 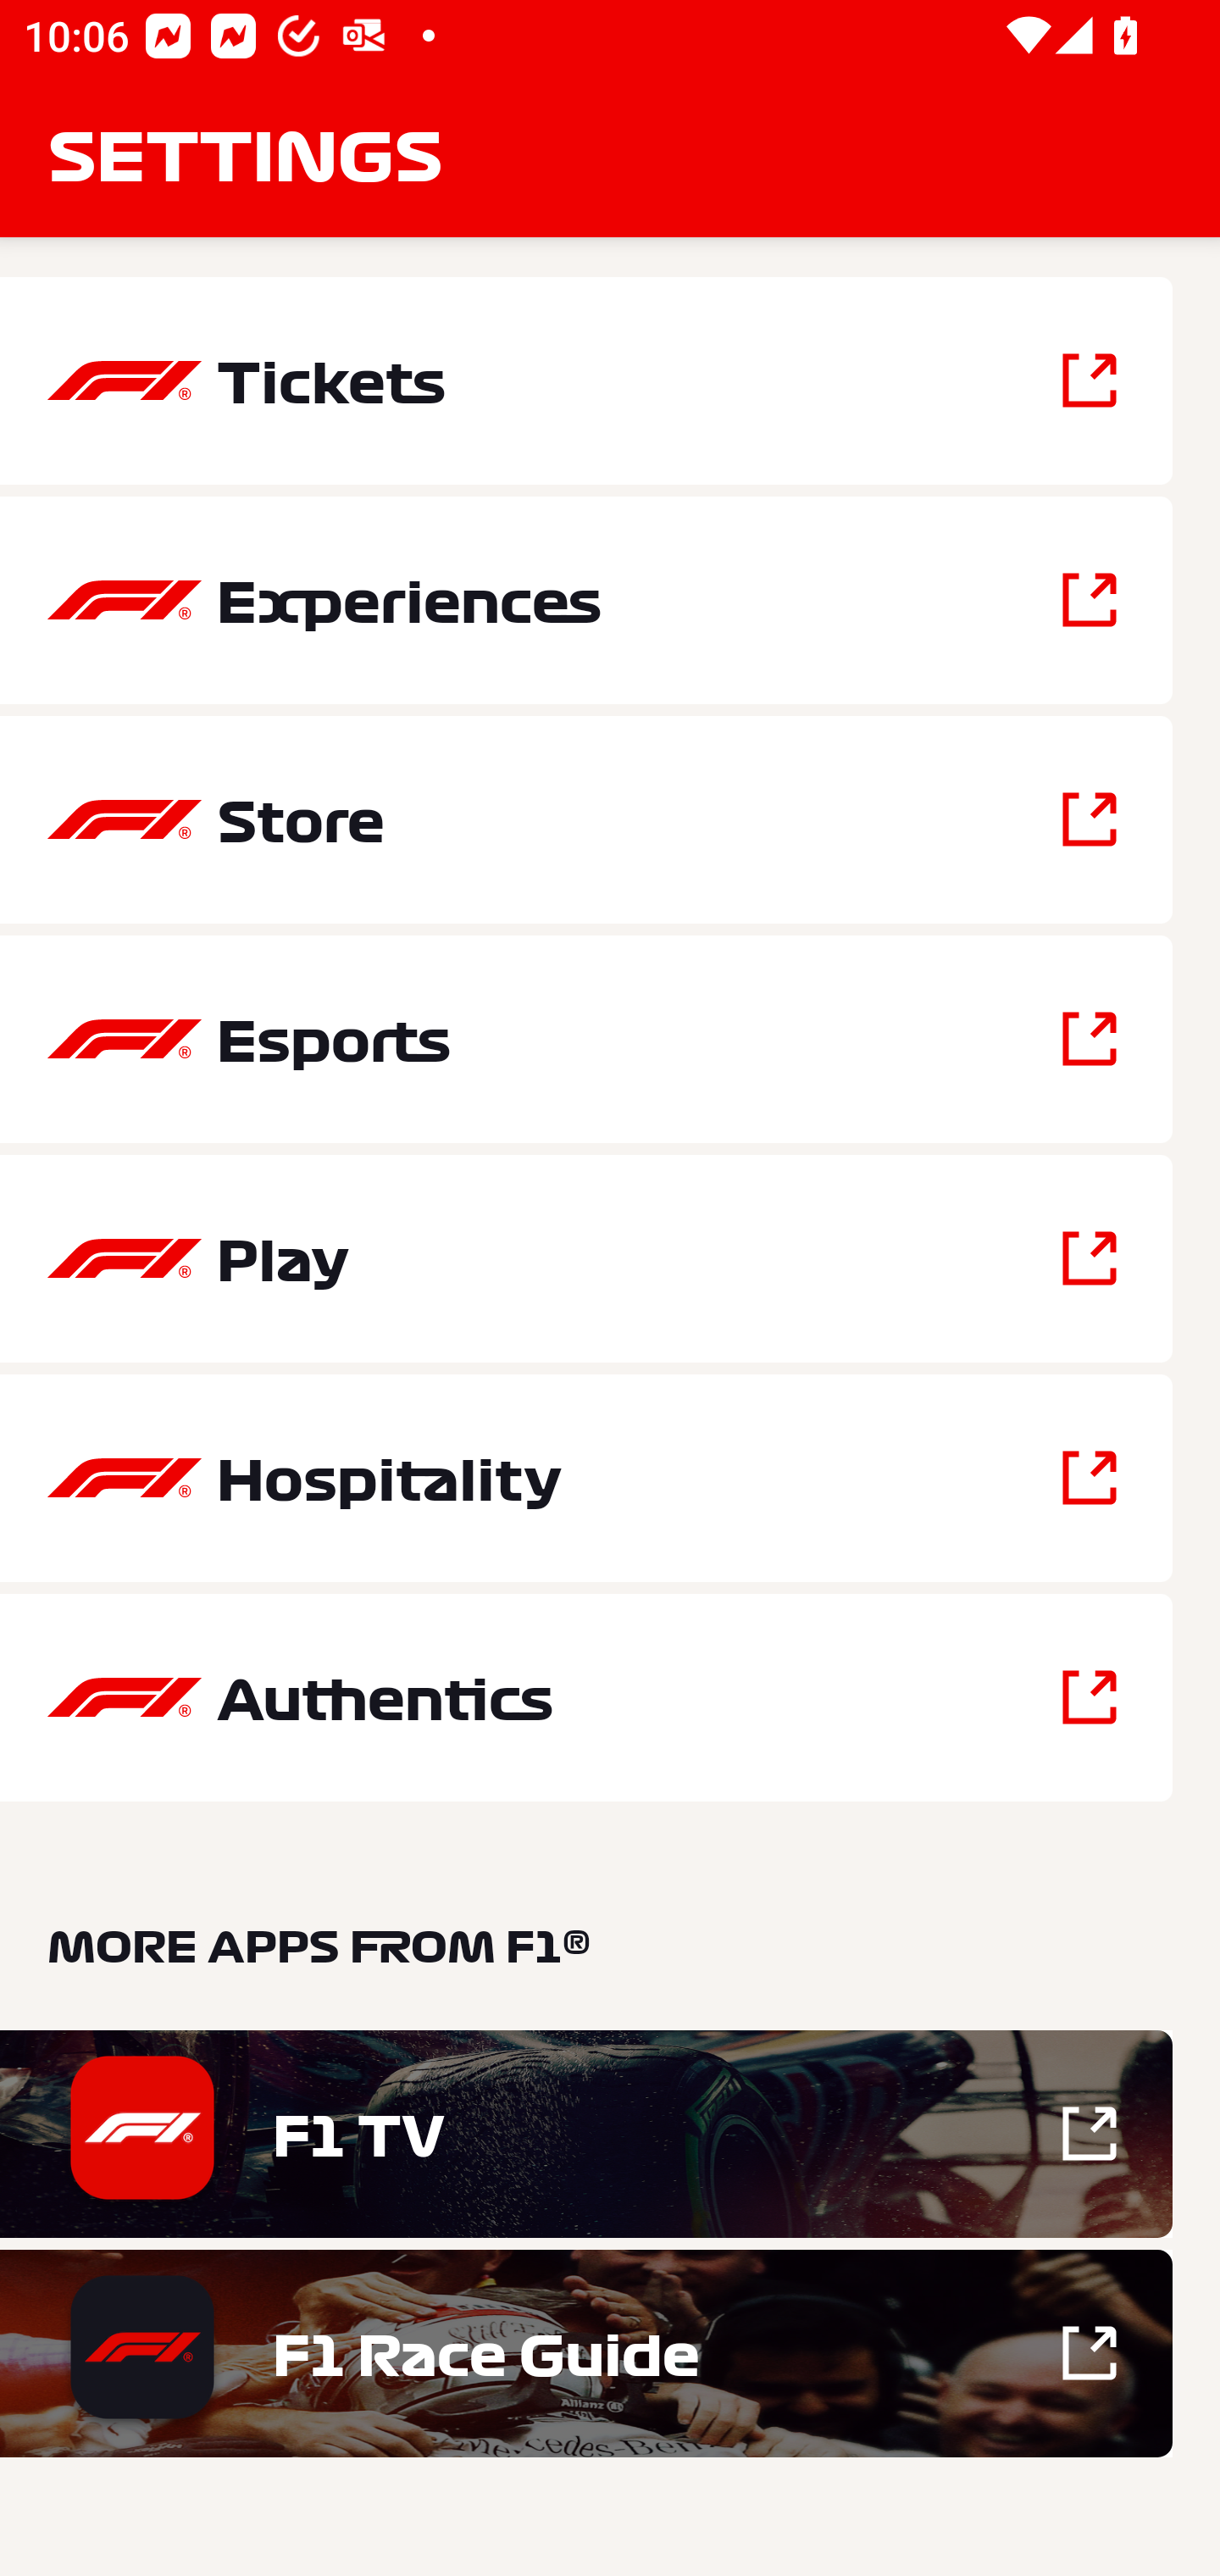 I want to click on Play, so click(x=586, y=1257).